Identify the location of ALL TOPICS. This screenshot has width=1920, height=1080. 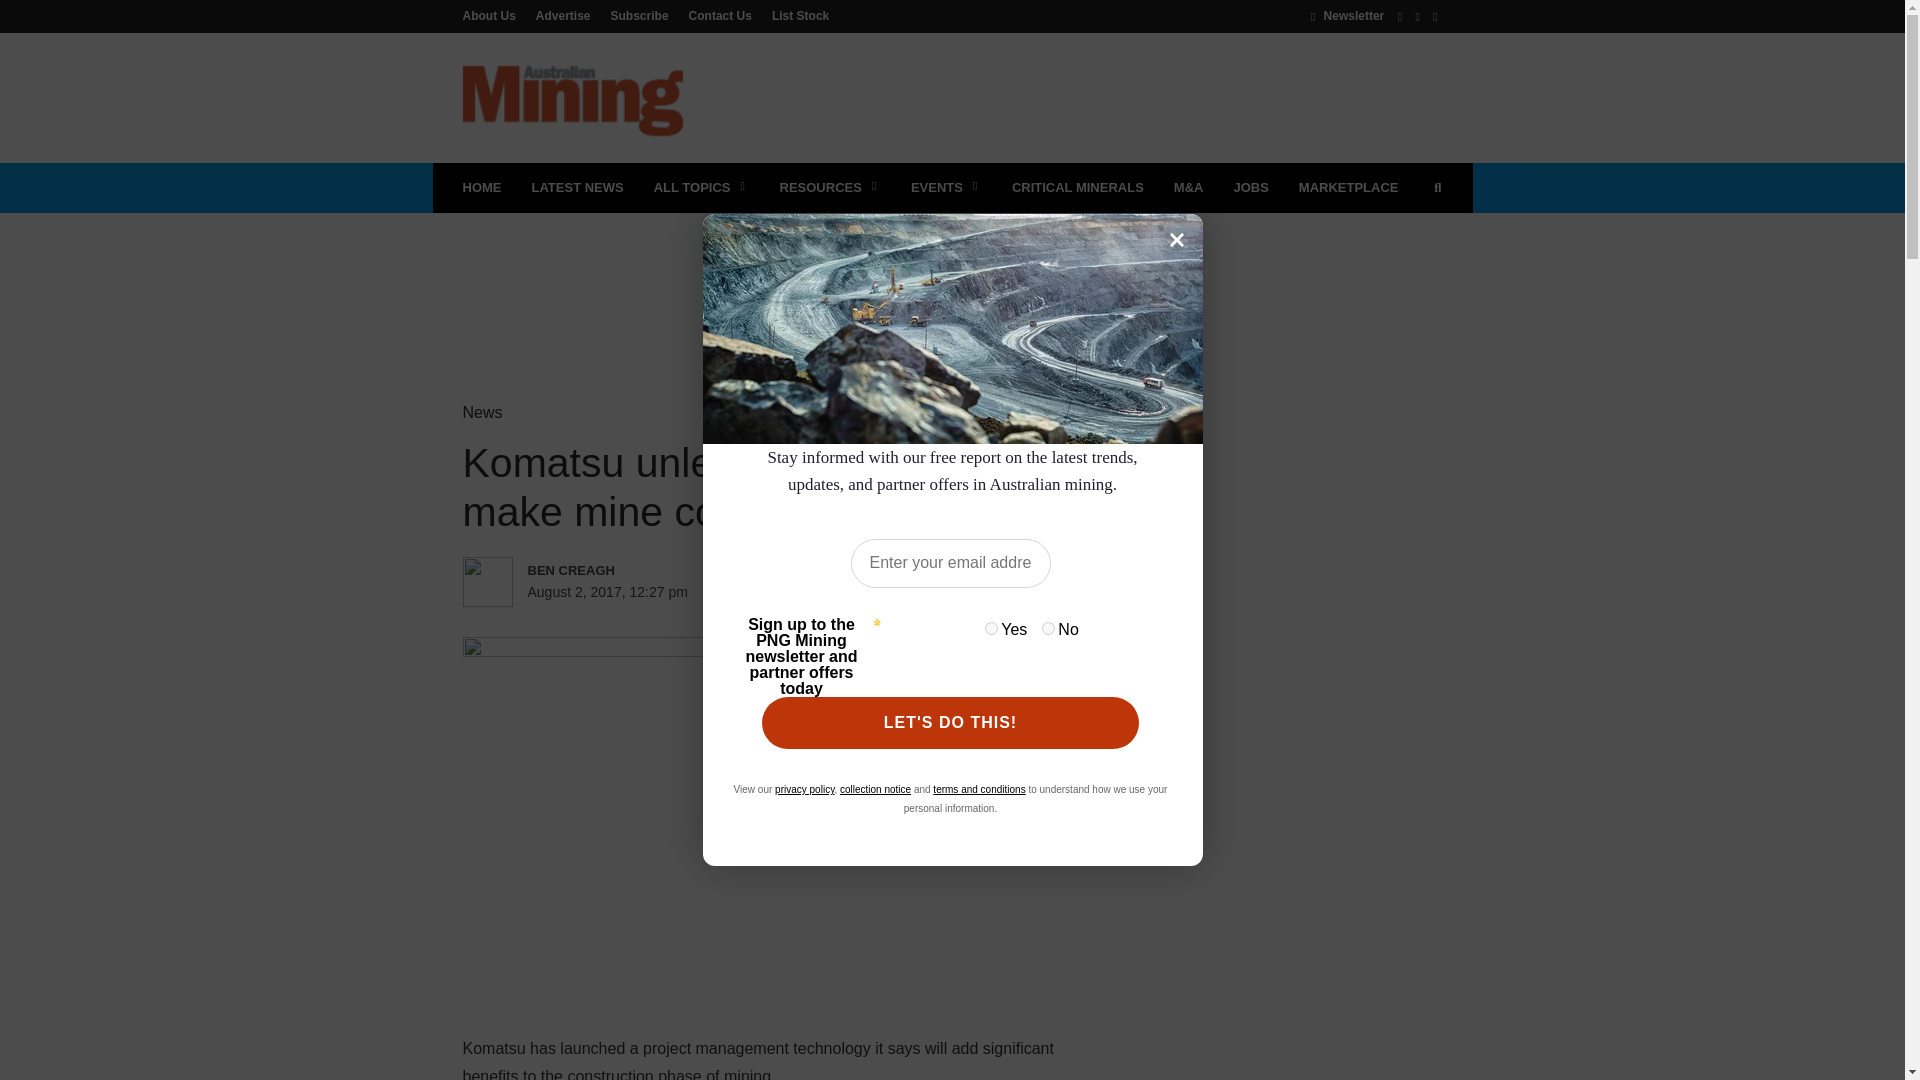
(702, 188).